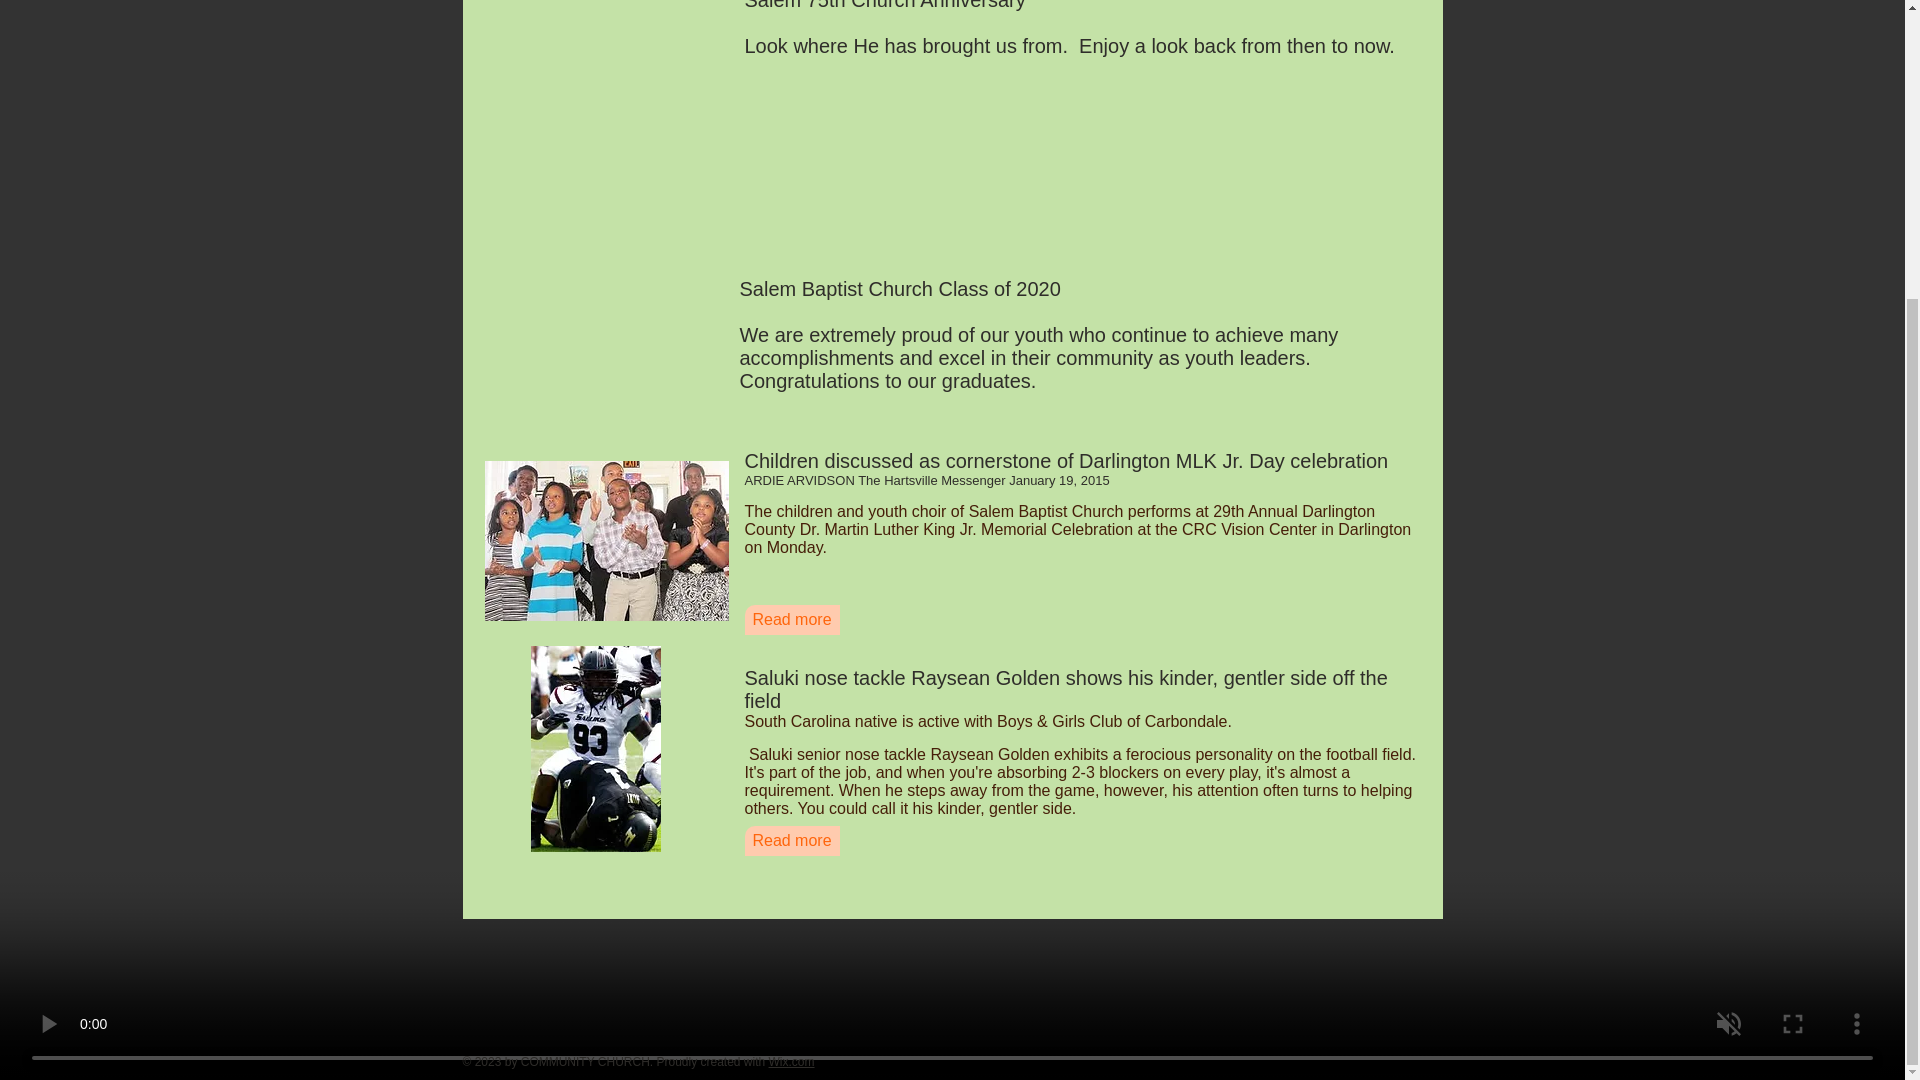 This screenshot has width=1920, height=1080. I want to click on Children MLK Day.jpg, so click(605, 541).